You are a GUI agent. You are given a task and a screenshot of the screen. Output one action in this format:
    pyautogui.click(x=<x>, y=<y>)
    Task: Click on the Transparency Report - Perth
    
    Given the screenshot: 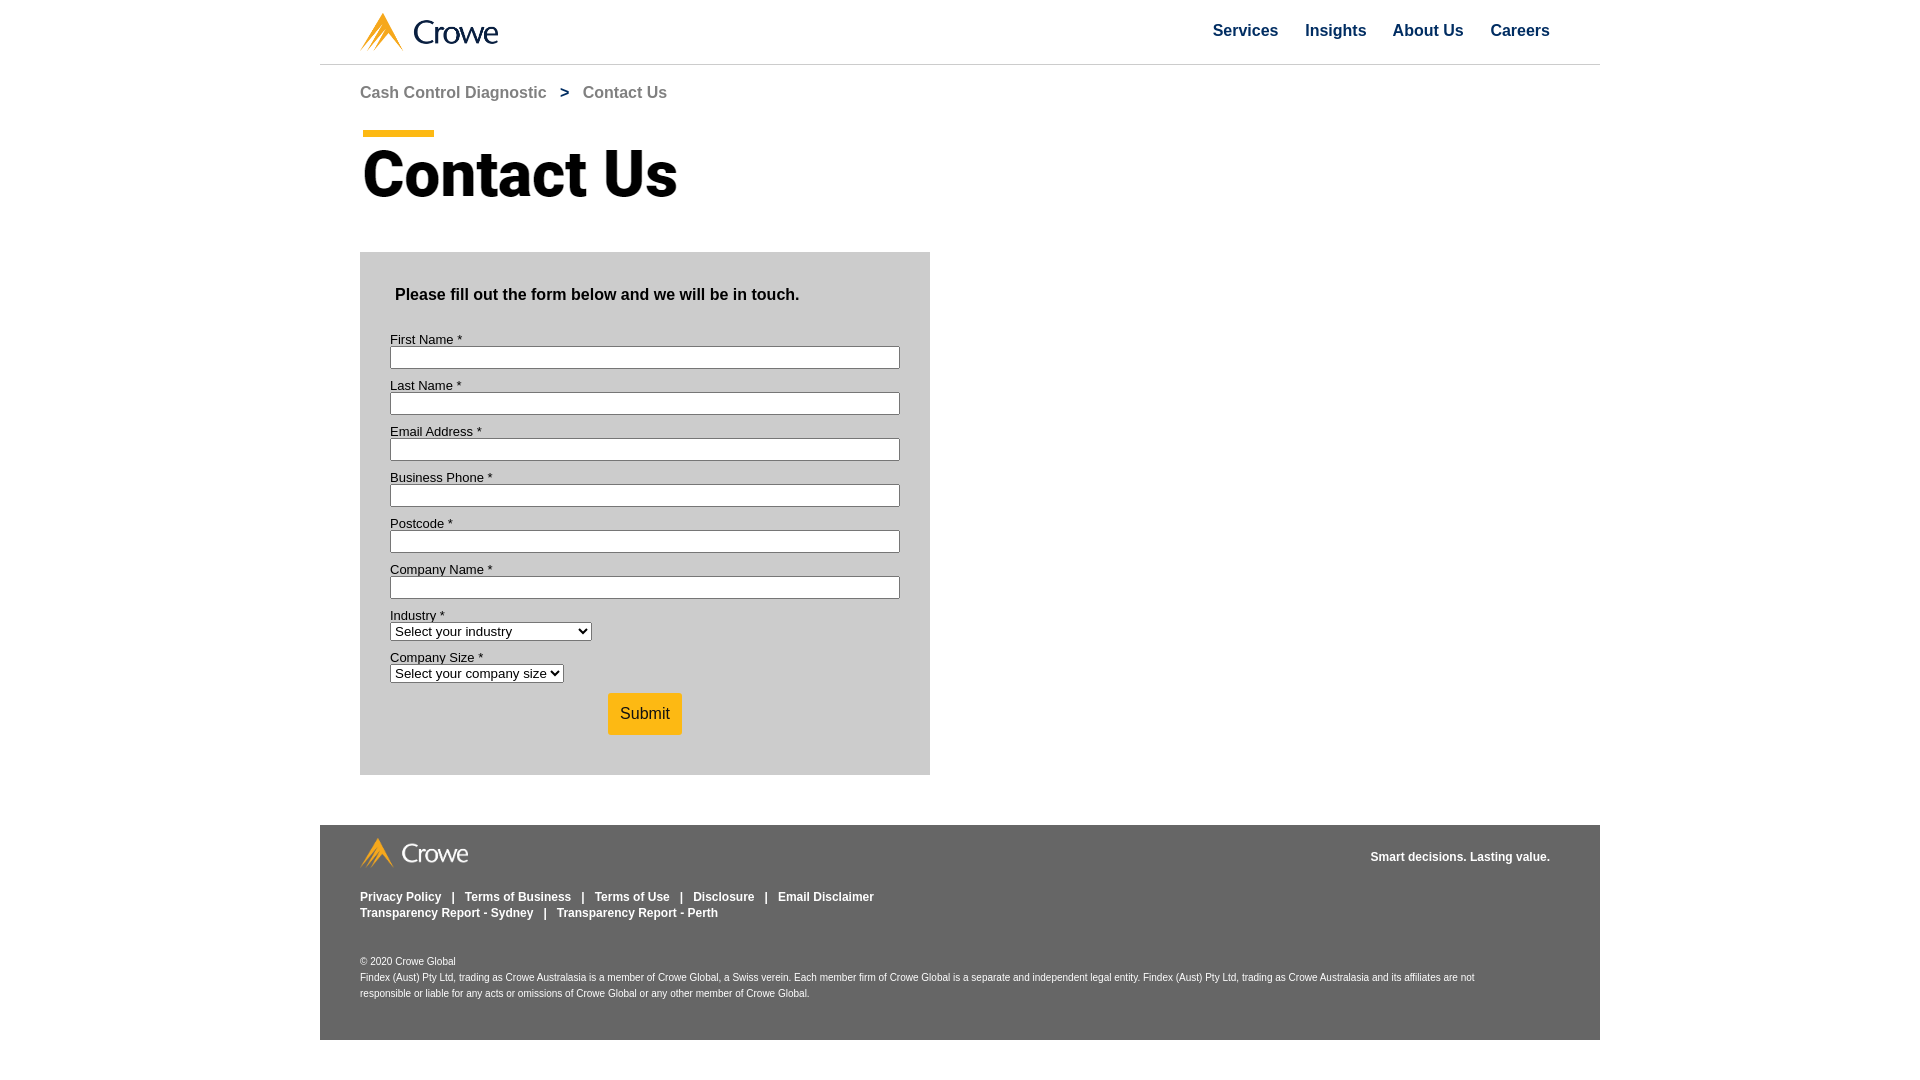 What is the action you would take?
    pyautogui.click(x=638, y=913)
    